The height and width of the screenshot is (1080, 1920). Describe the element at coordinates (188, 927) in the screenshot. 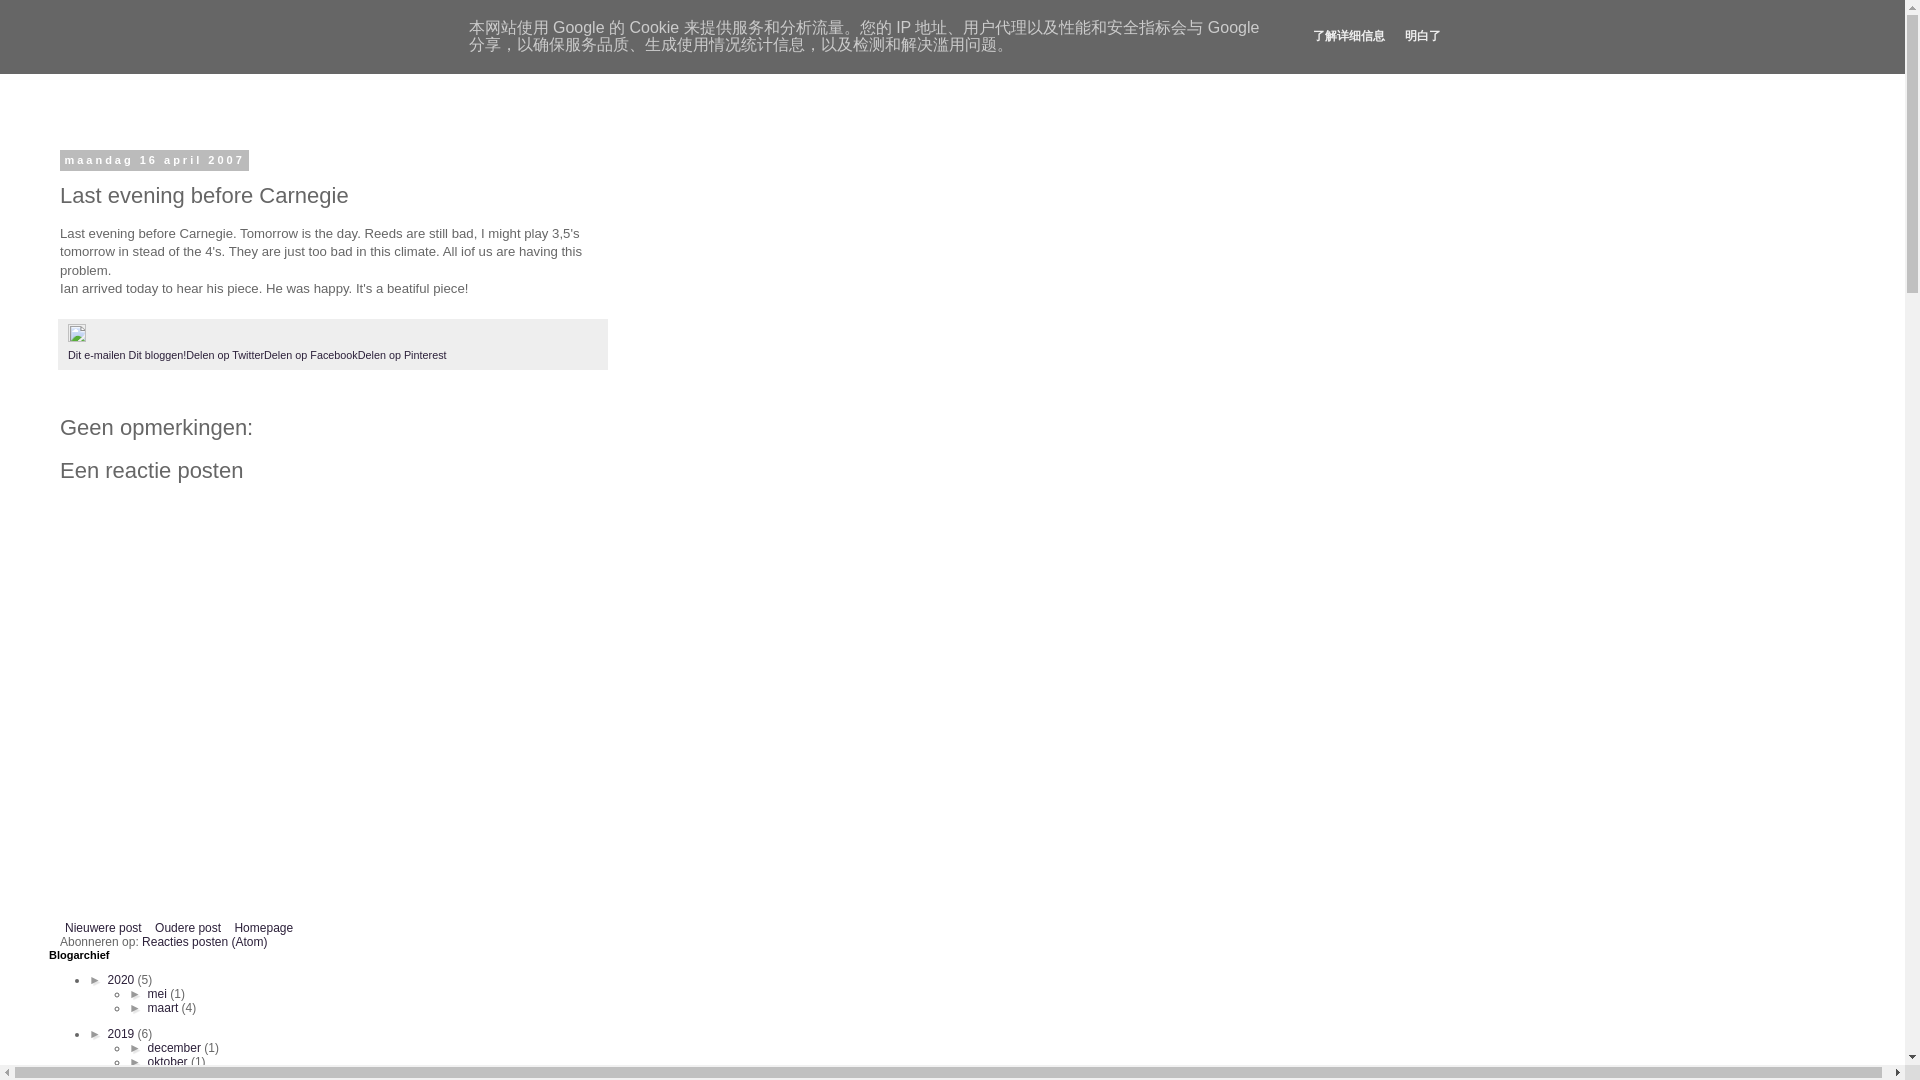

I see `oktober` at that location.